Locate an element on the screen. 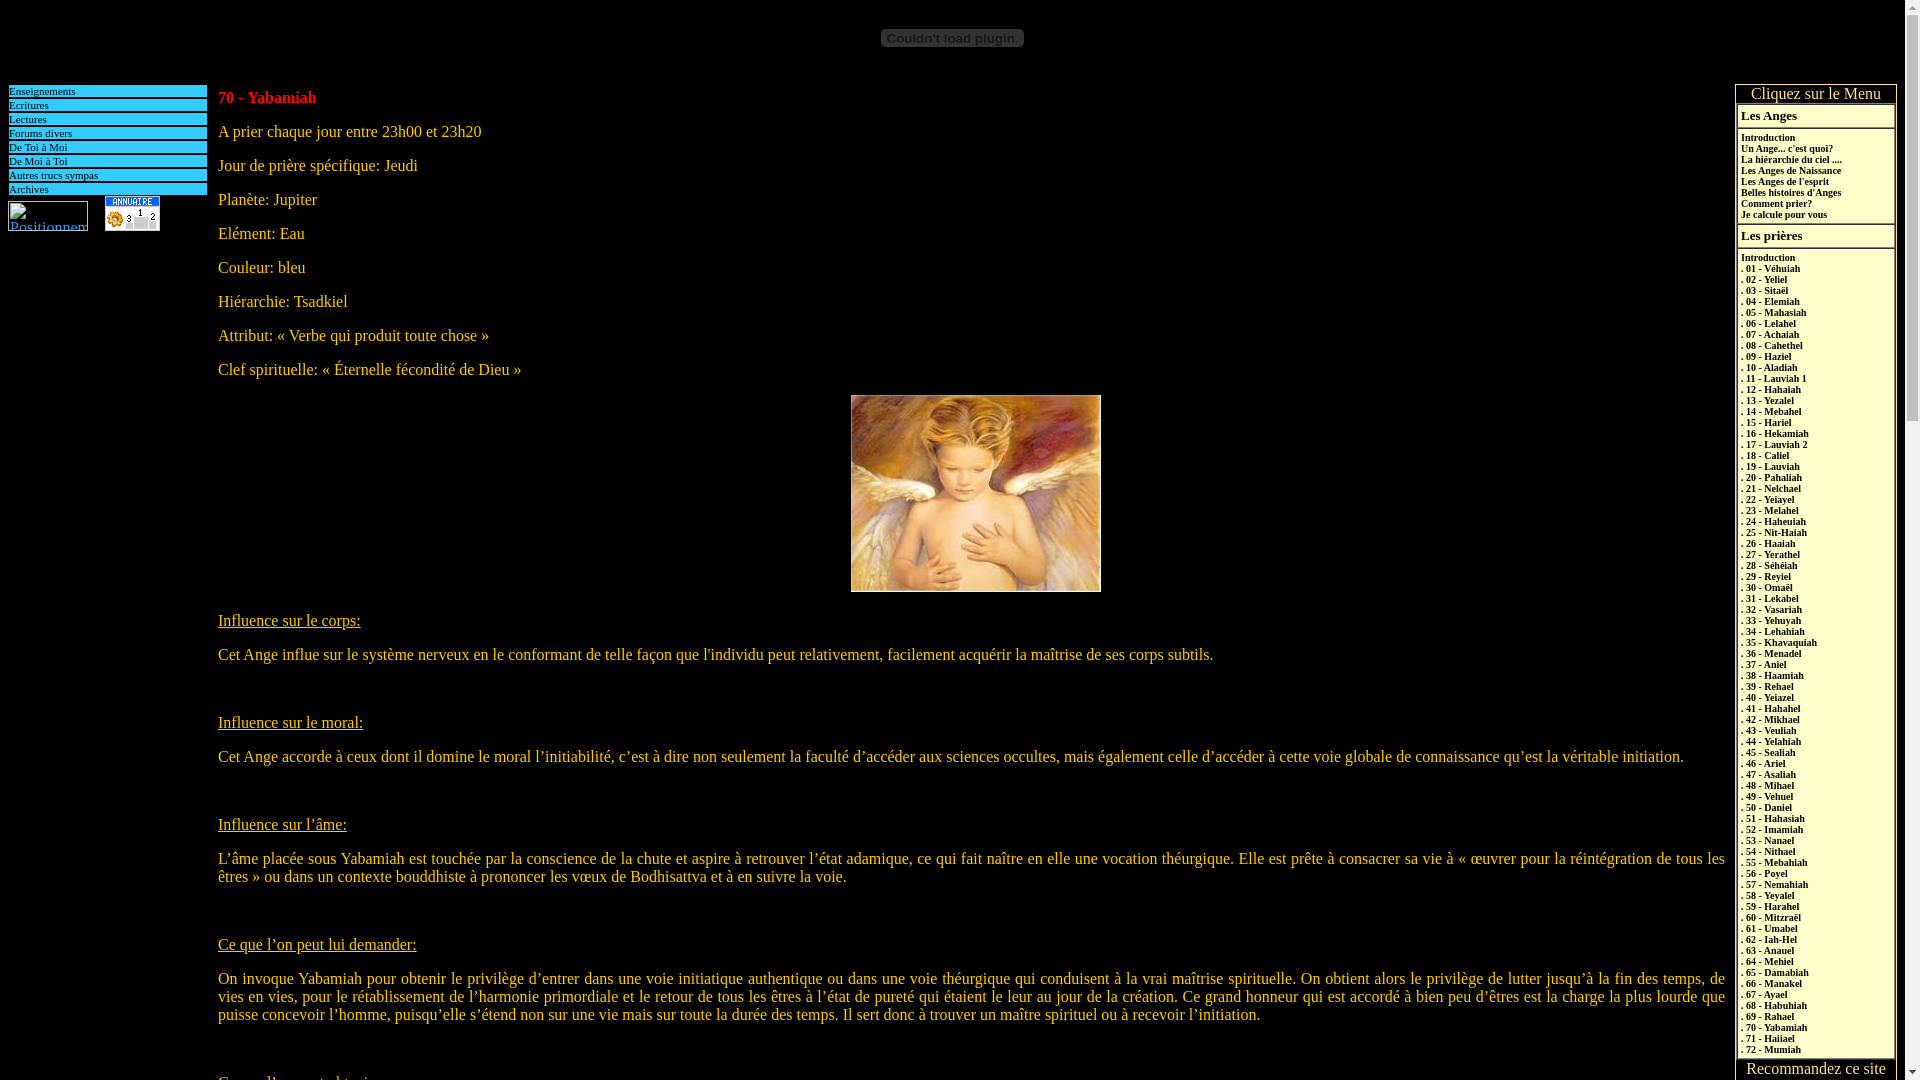 The height and width of the screenshot is (1080, 1920). . 69 - Rahael is located at coordinates (1768, 1016).